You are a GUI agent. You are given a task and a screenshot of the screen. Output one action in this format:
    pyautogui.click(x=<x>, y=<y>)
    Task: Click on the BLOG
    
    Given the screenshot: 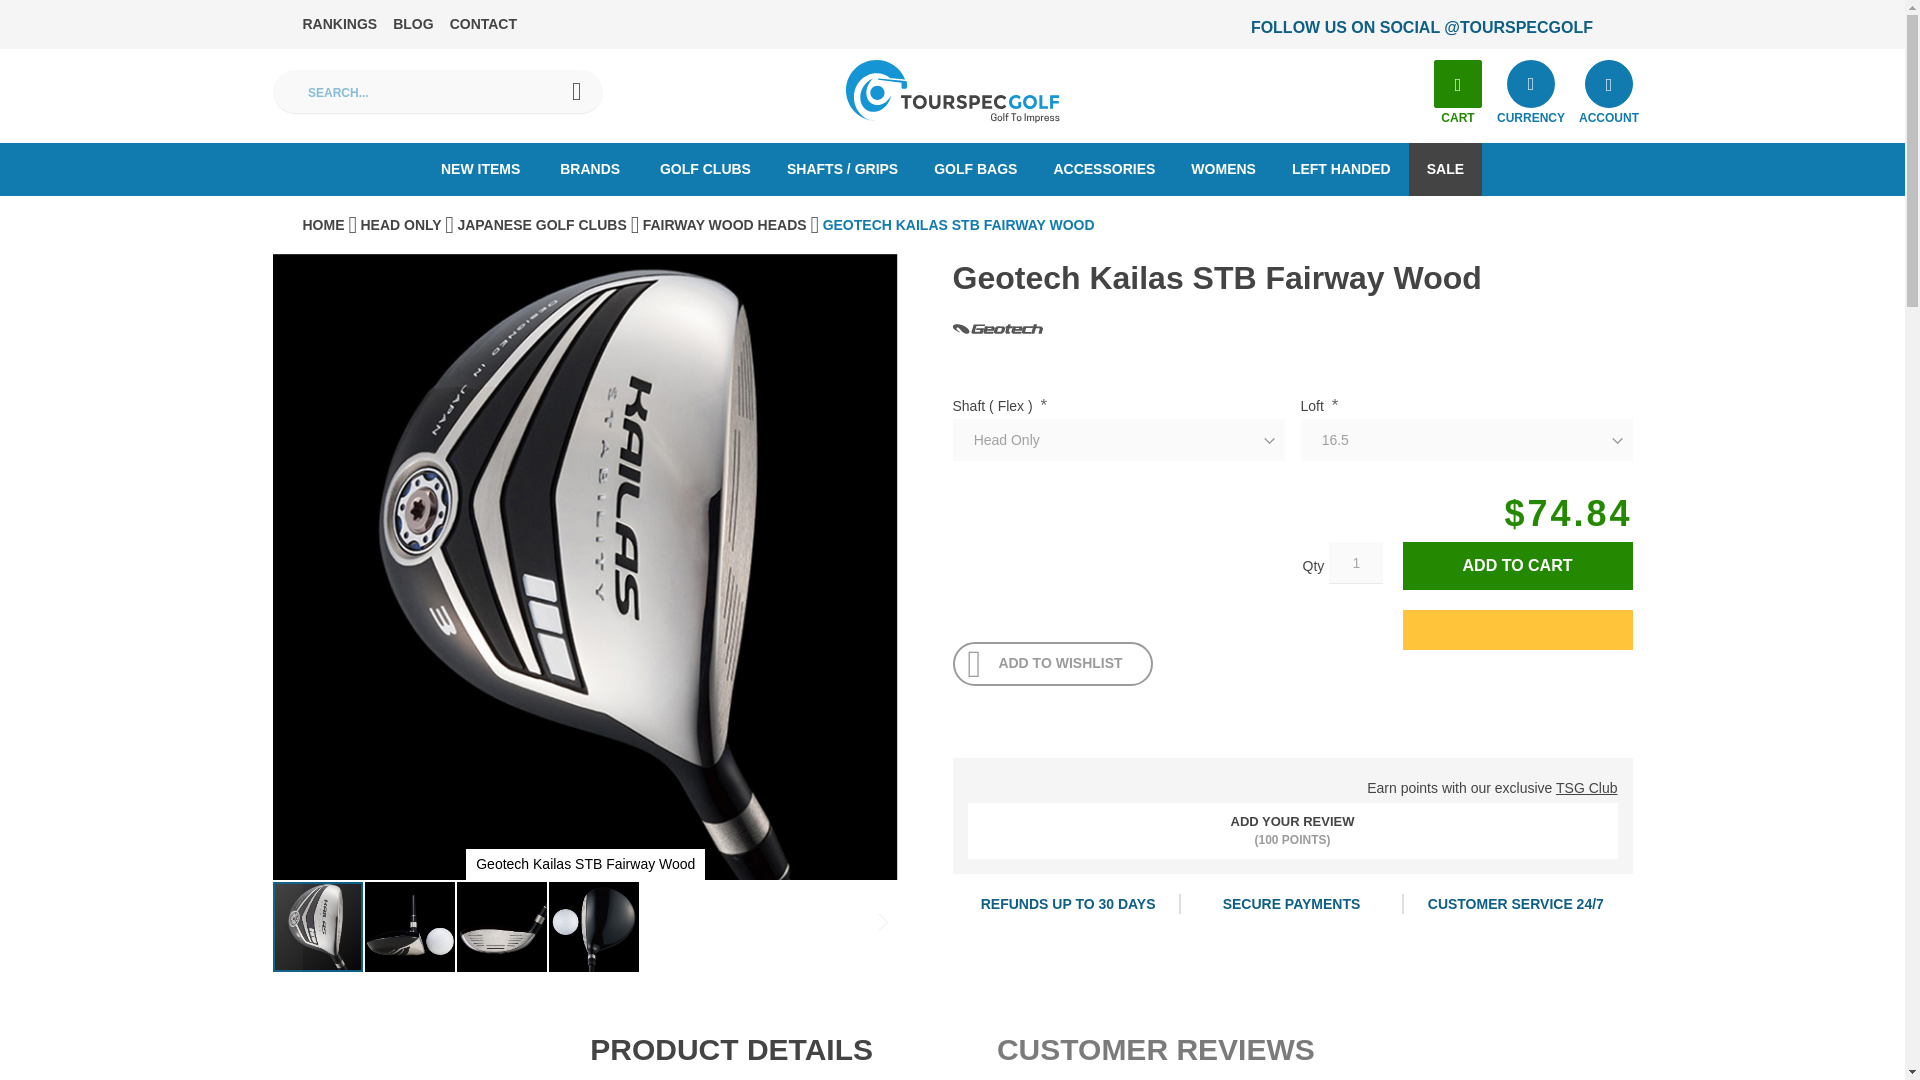 What is the action you would take?
    pyautogui.click(x=413, y=24)
    